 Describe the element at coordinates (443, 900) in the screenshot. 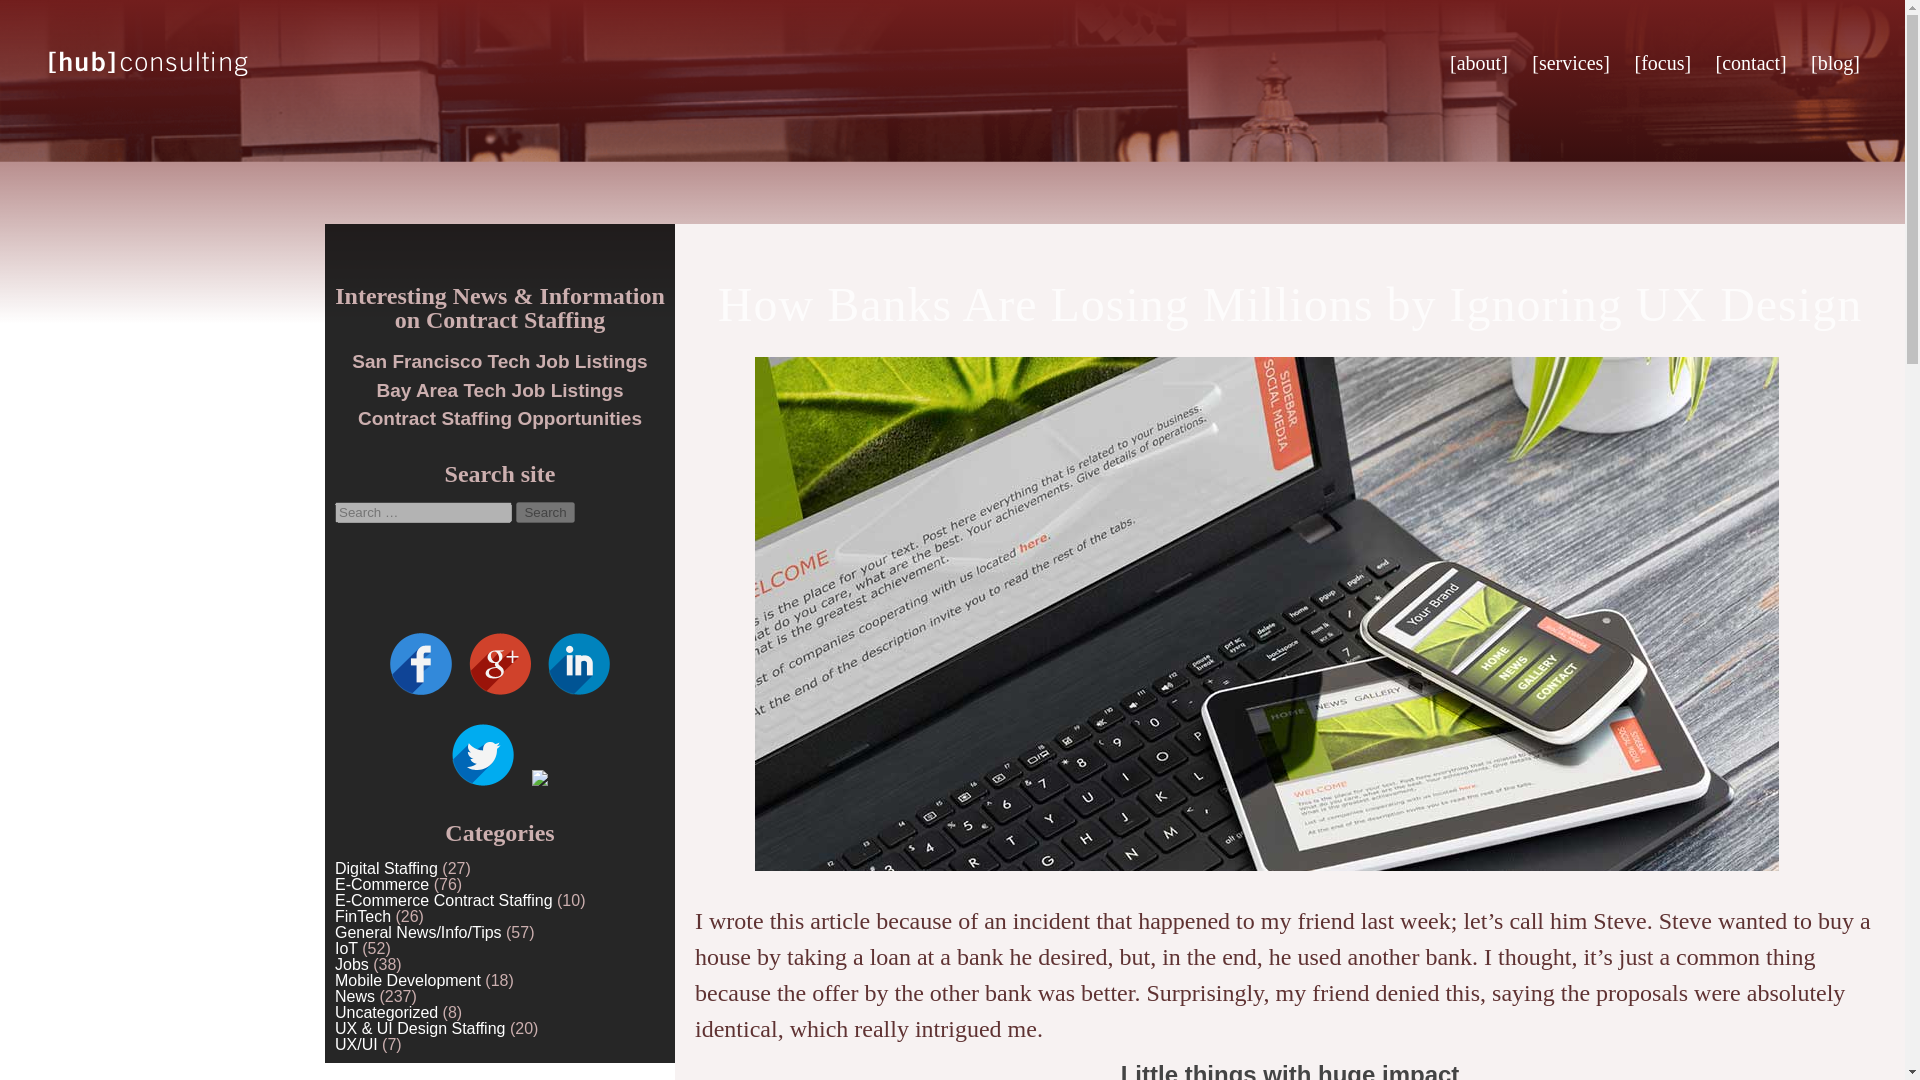

I see `E-Commerce Contract Staffing` at that location.